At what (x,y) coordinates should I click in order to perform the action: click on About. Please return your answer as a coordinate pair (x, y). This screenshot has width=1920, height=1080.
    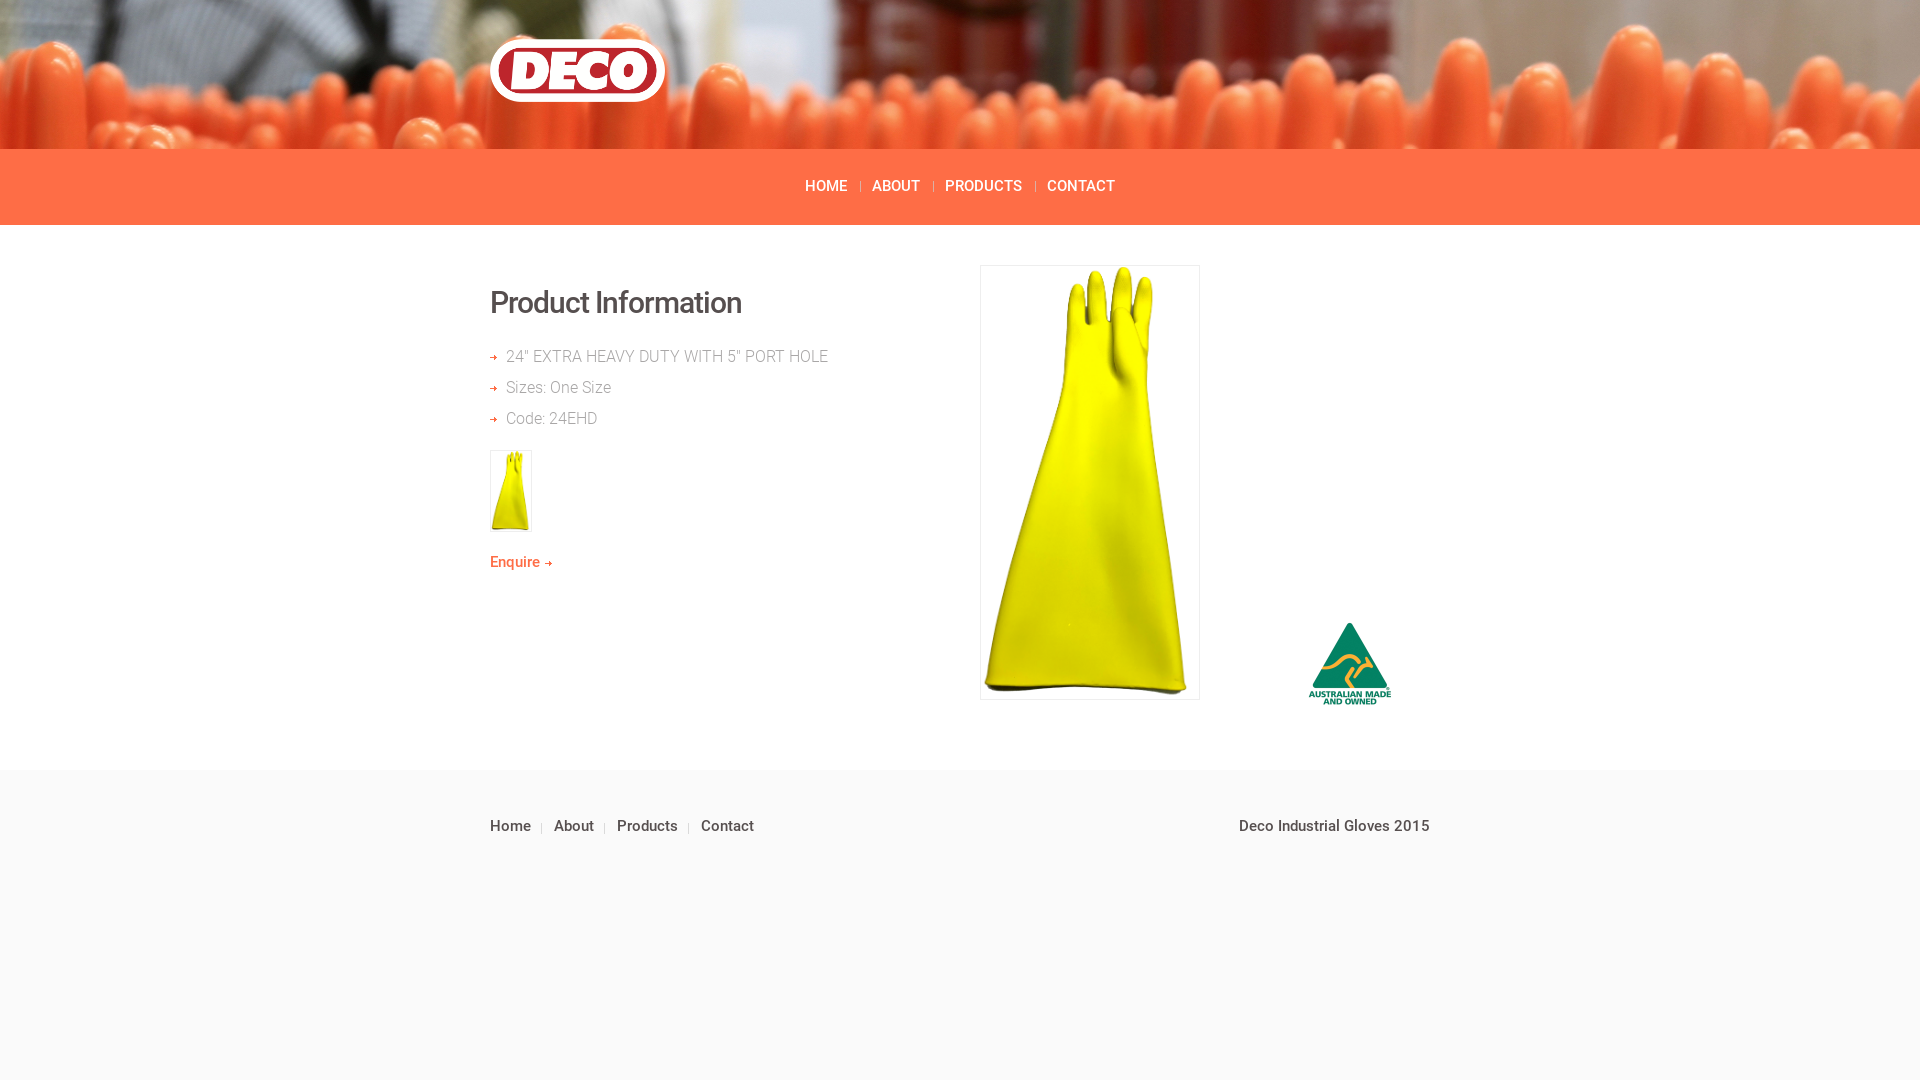
    Looking at the image, I should click on (574, 826).